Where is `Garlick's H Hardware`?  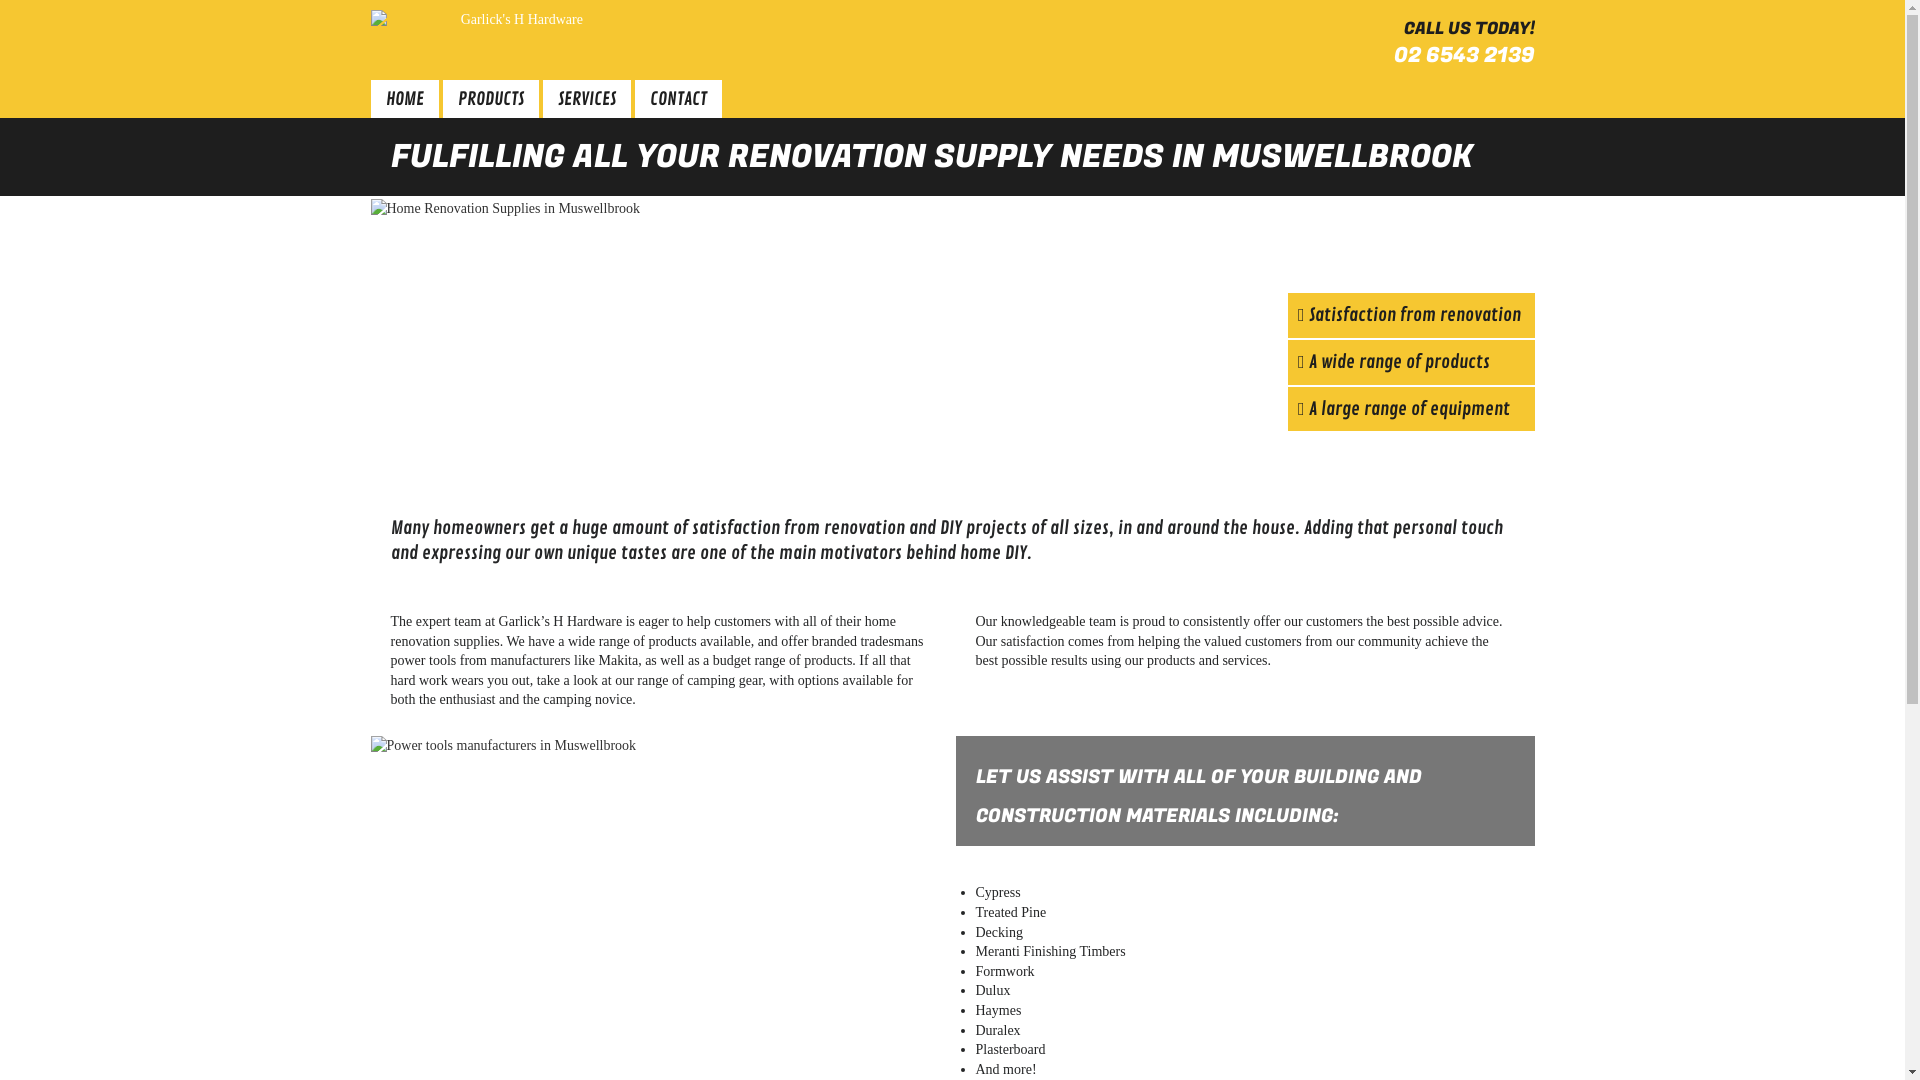 Garlick's H Hardware is located at coordinates (514, 20).